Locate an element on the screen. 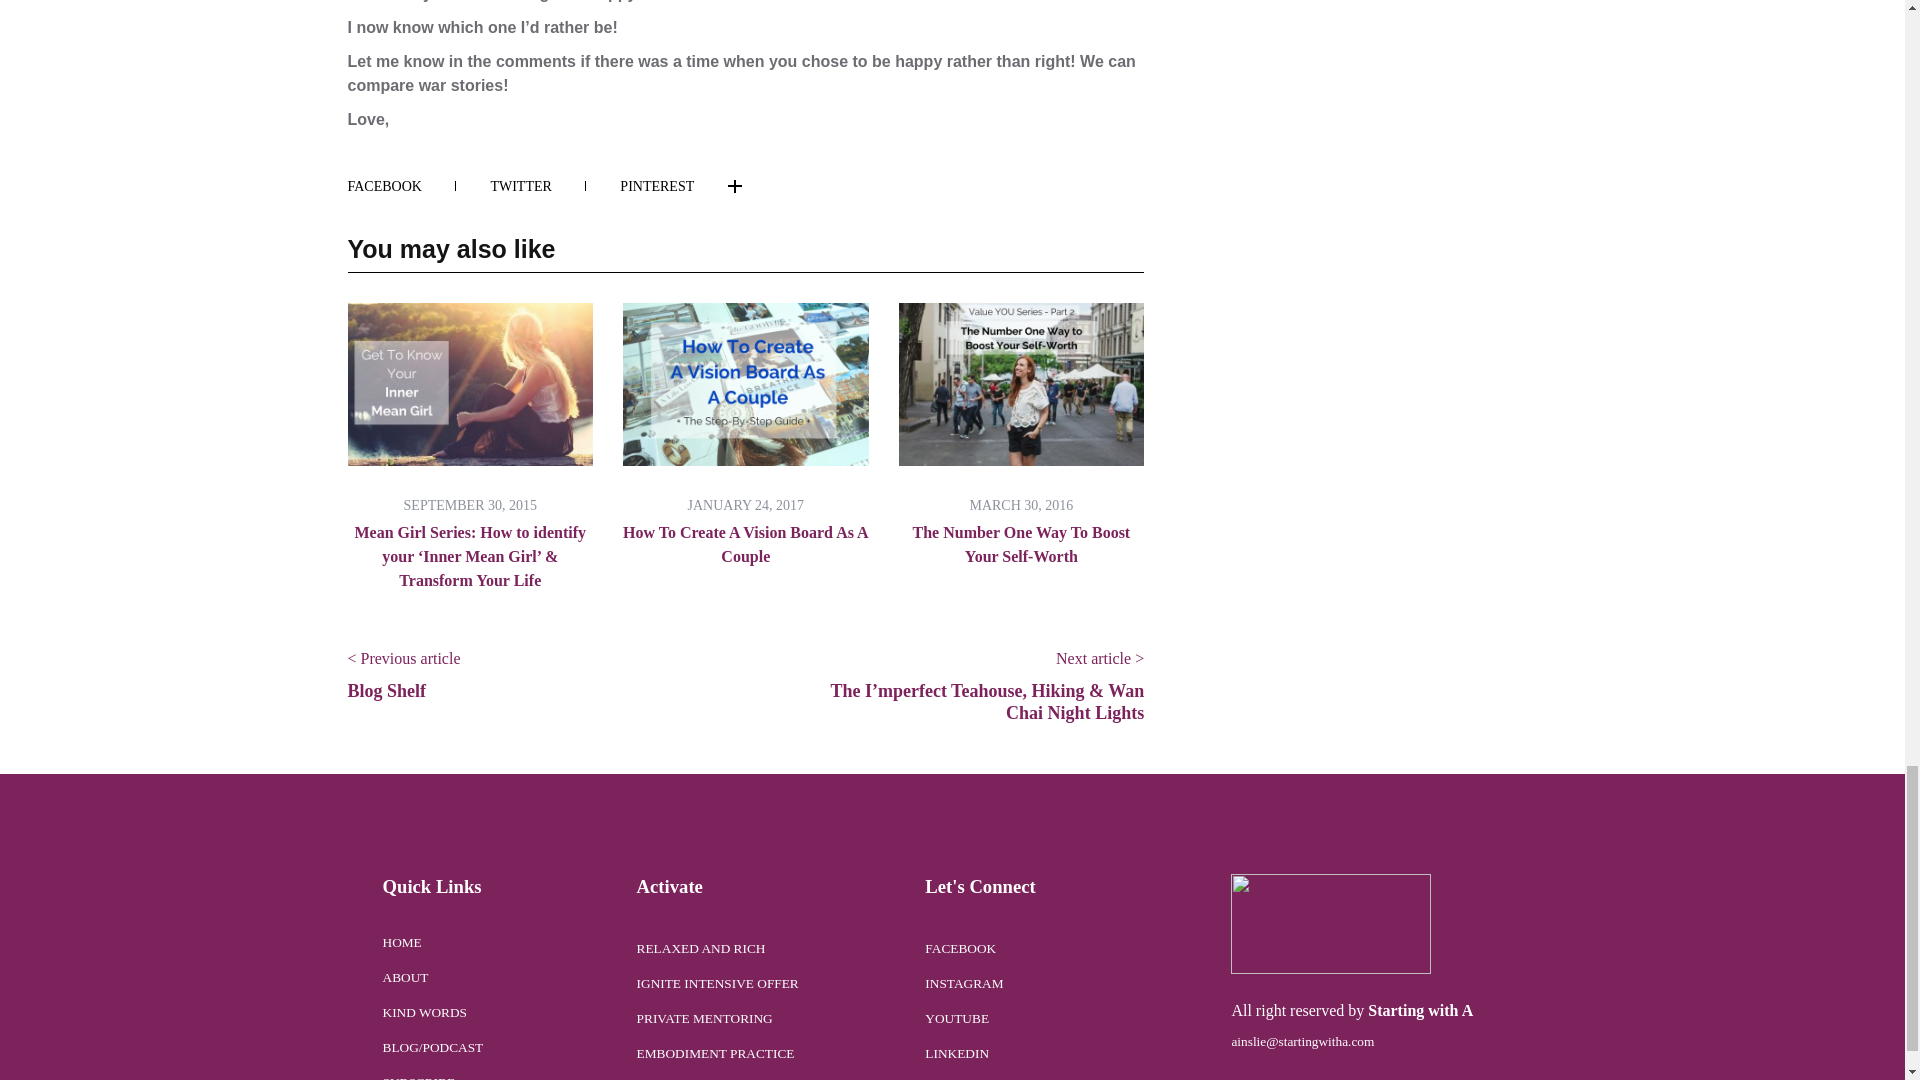 The image size is (1920, 1080). PINTEREST is located at coordinates (656, 186).